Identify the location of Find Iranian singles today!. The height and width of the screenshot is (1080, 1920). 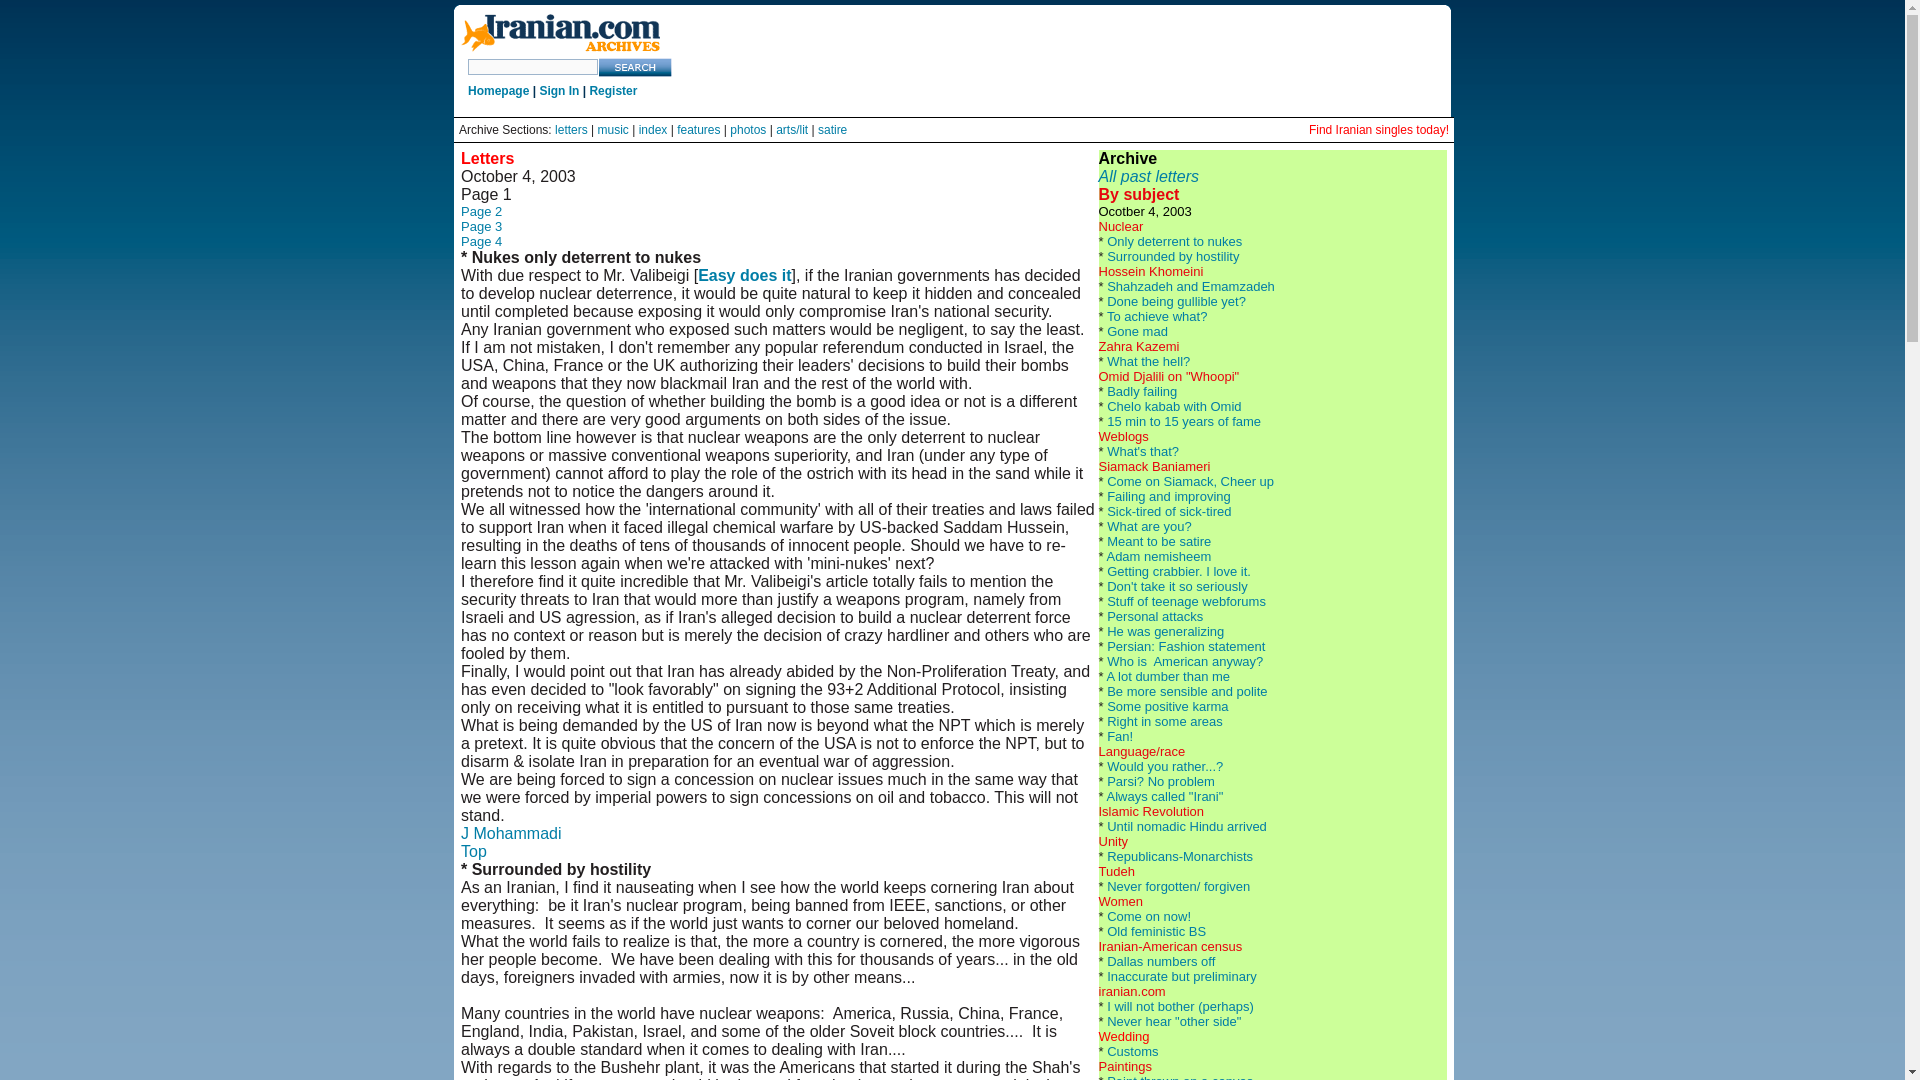
(1379, 130).